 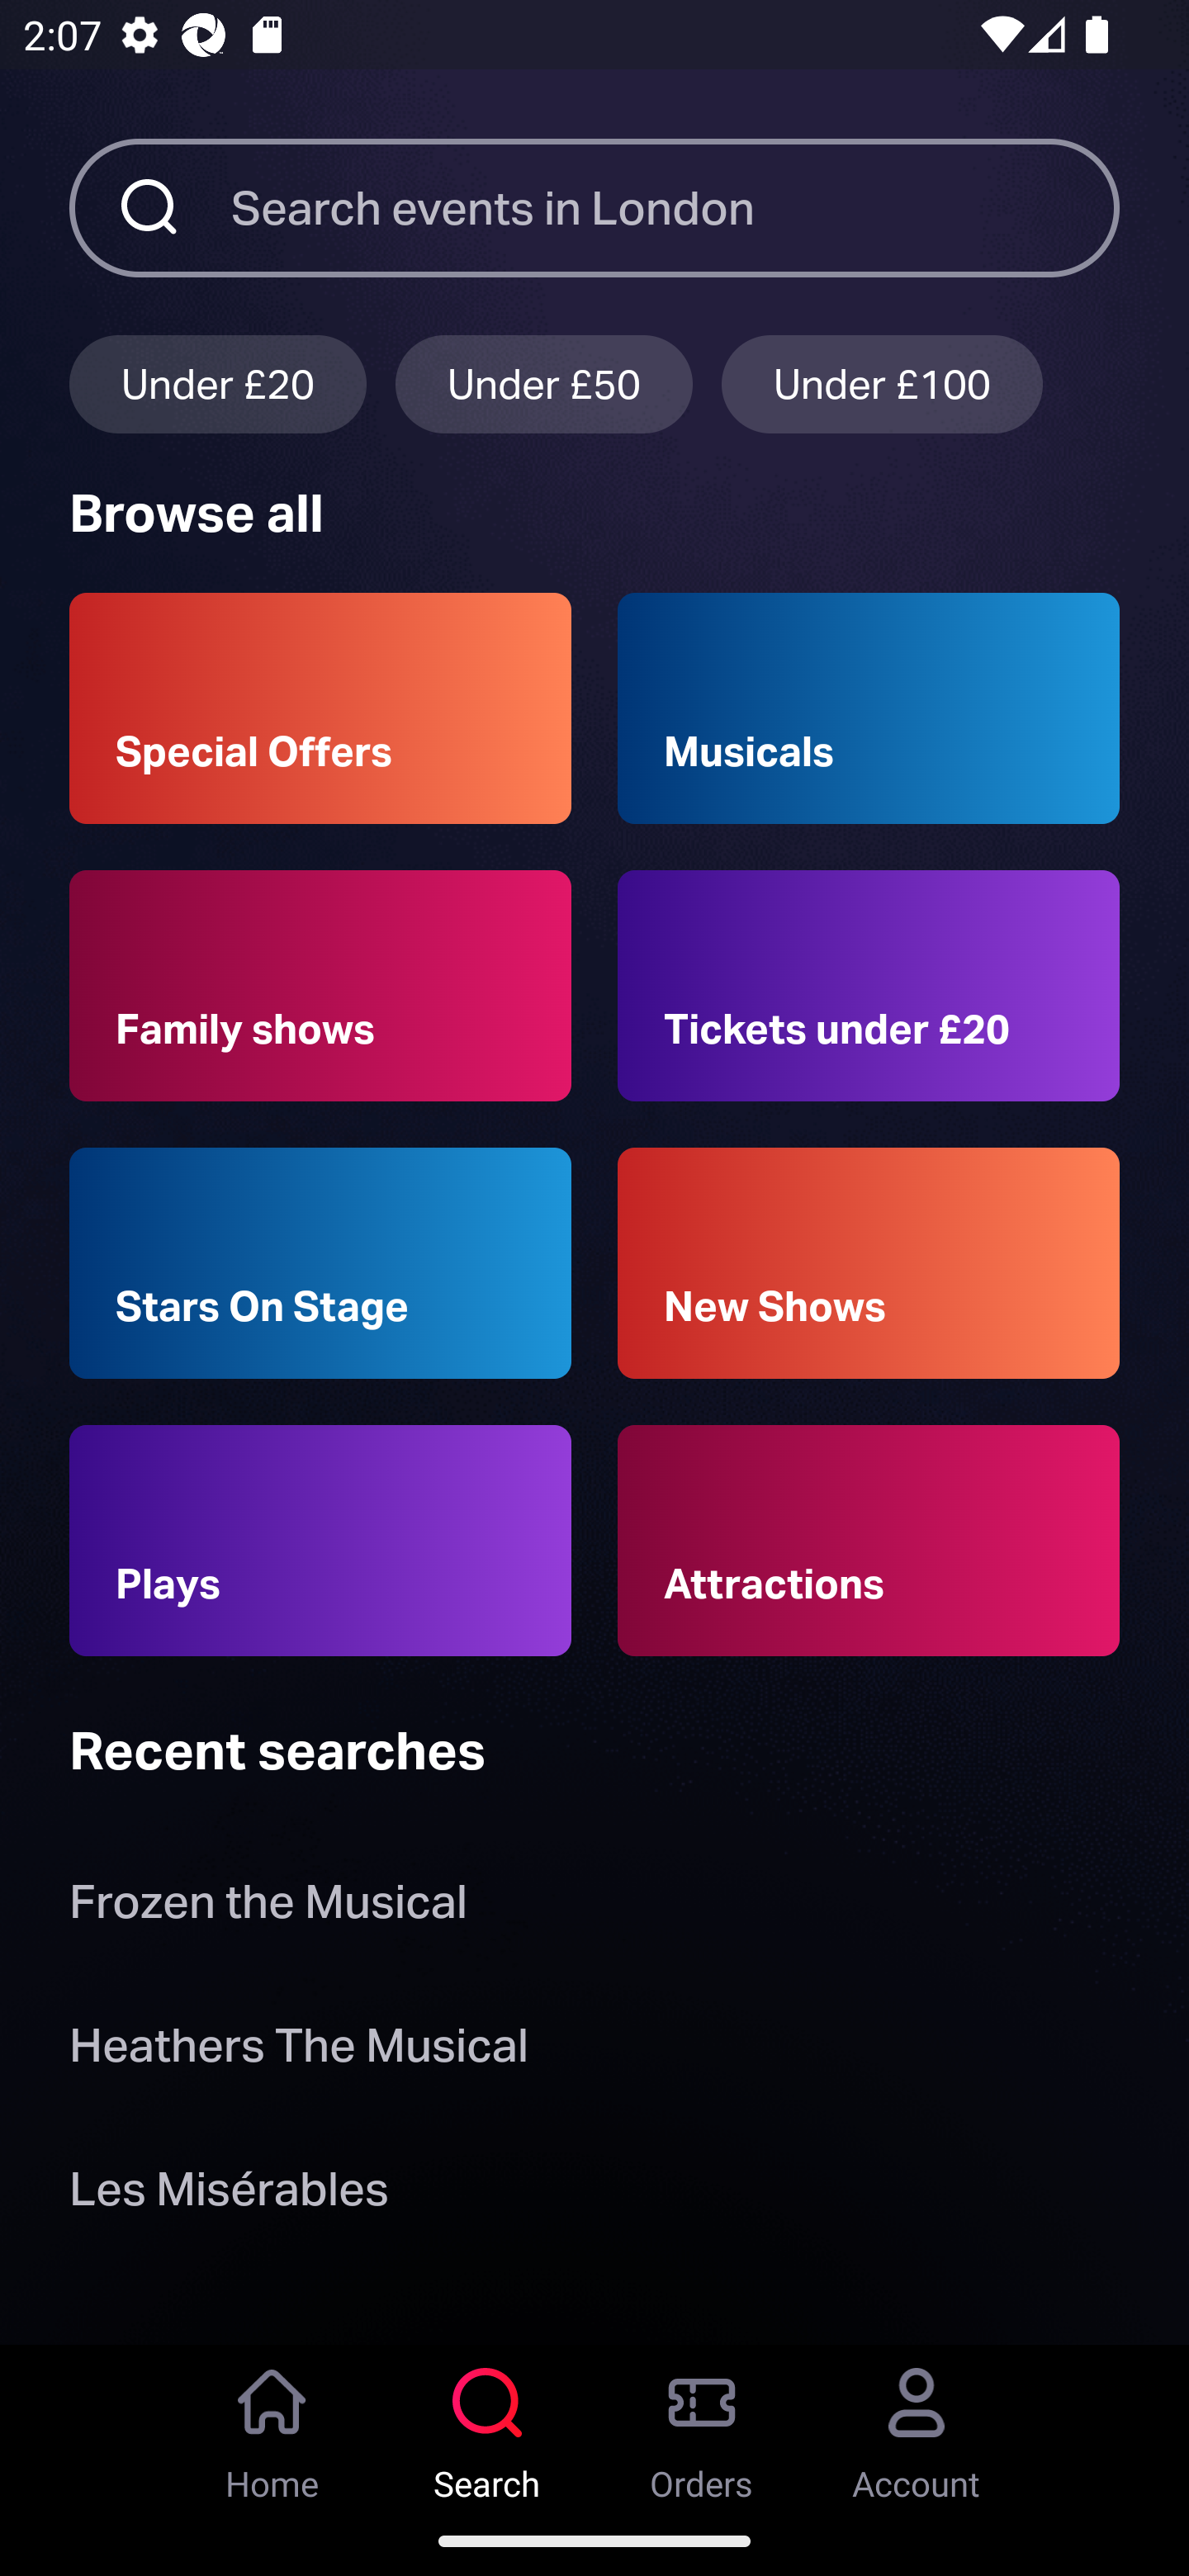 I want to click on Musicals, so click(x=869, y=708).